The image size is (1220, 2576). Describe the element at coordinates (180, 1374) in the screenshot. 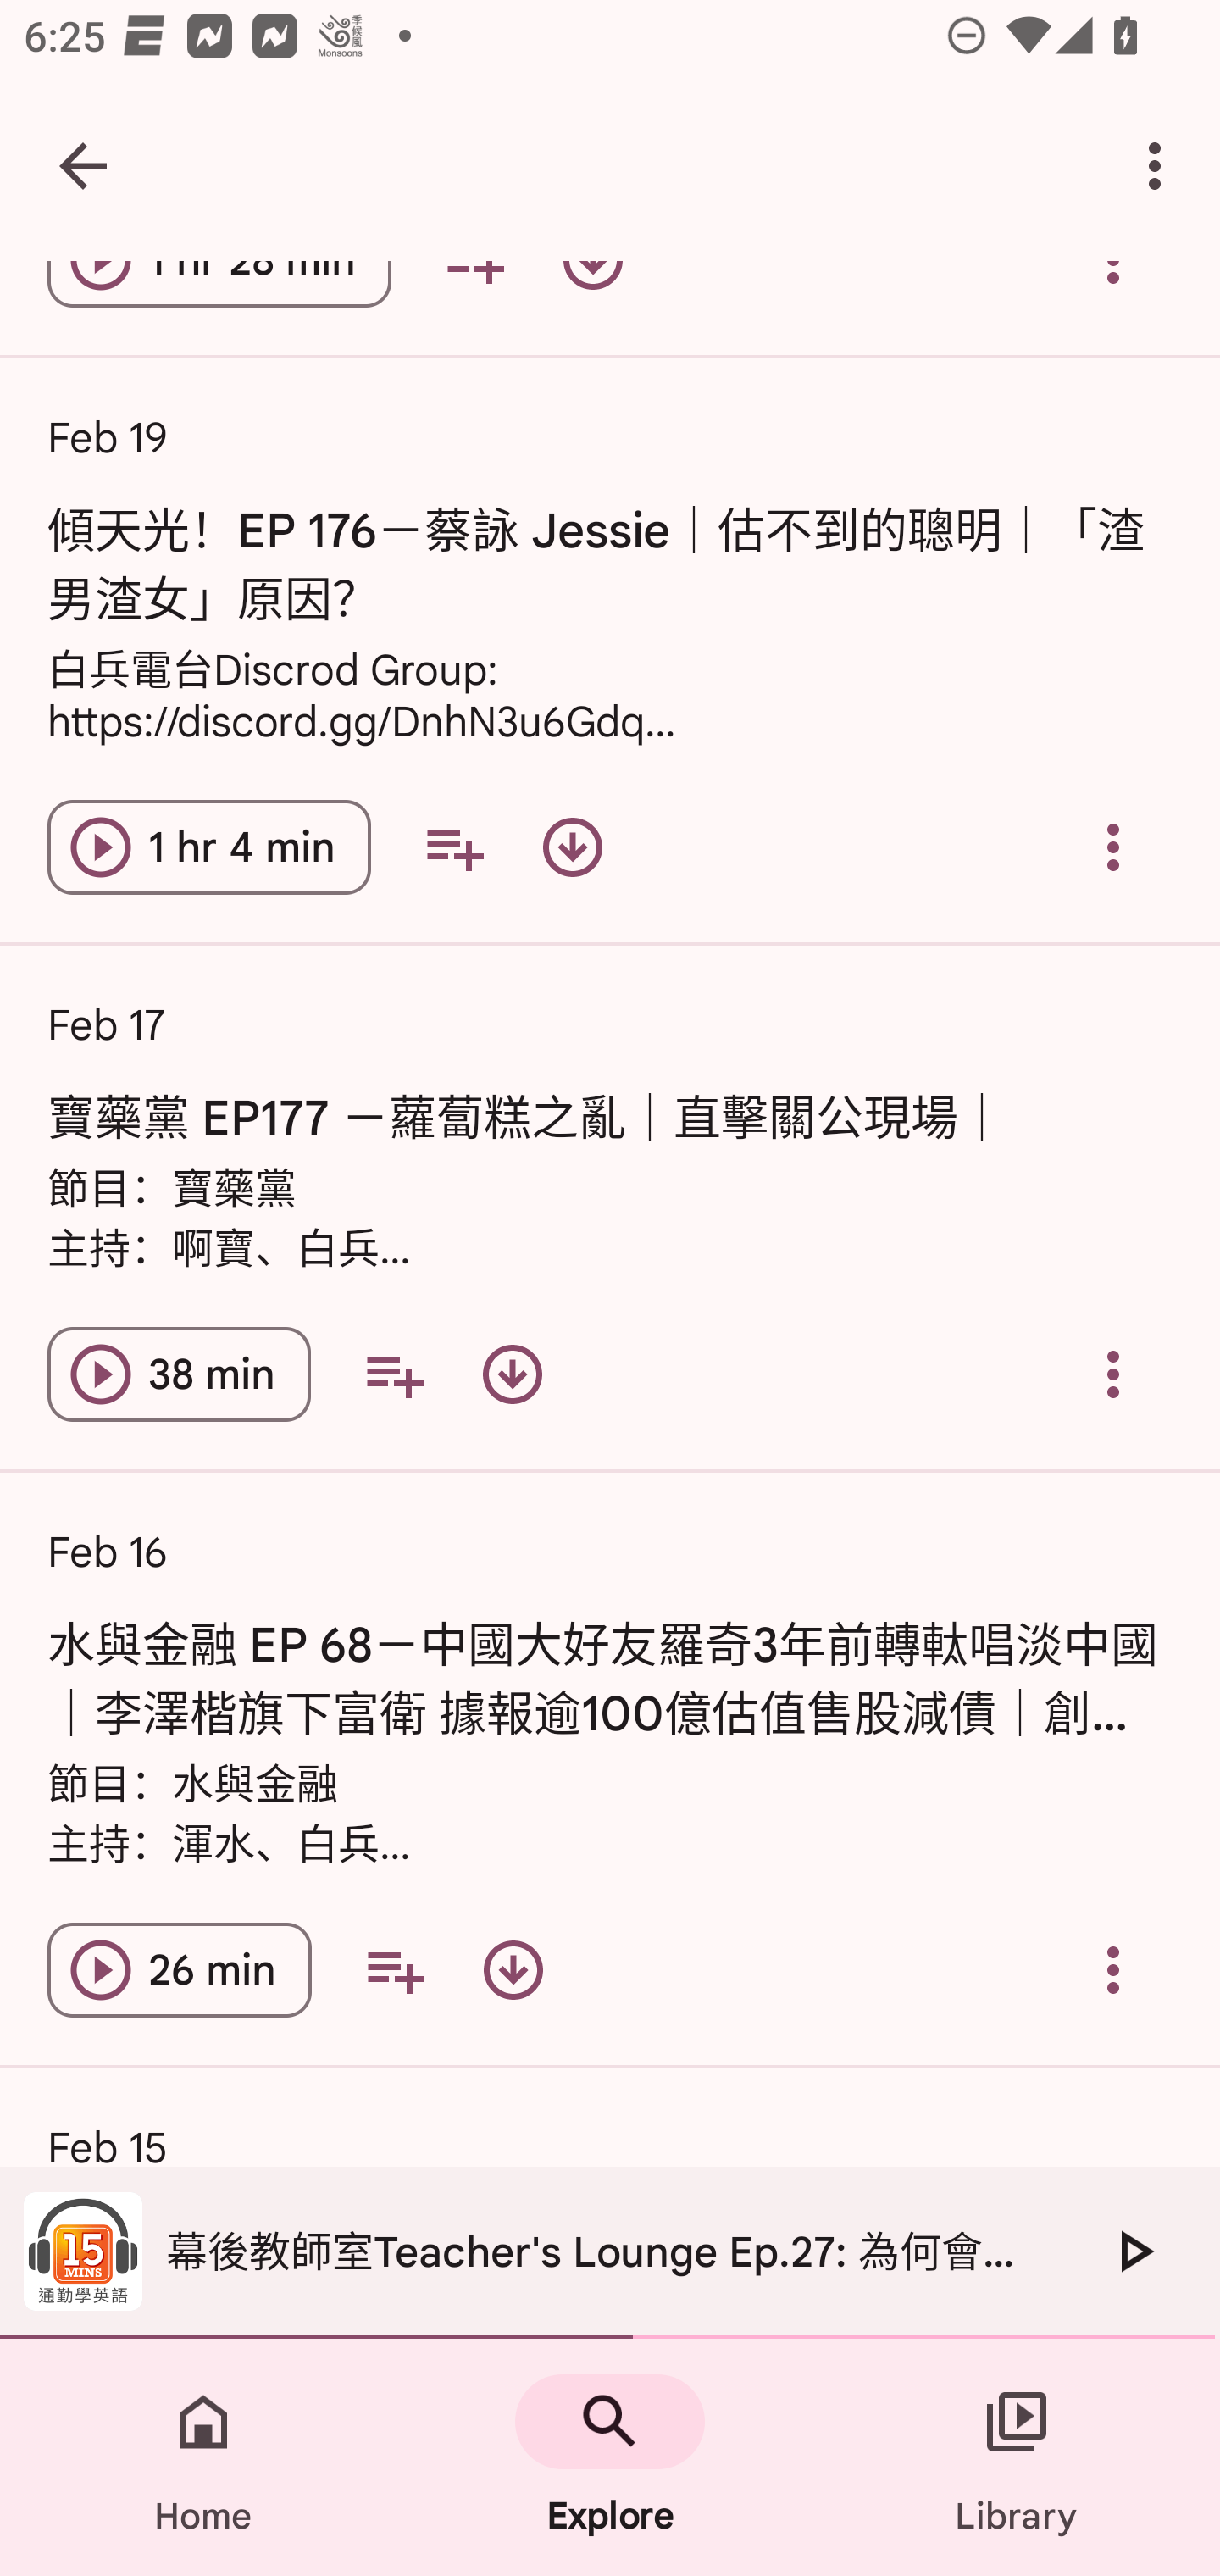

I see `Play episode 寶藥黨 EP177 －蘿蔔糕之亂｜直擊關公現場｜ 38 min` at that location.